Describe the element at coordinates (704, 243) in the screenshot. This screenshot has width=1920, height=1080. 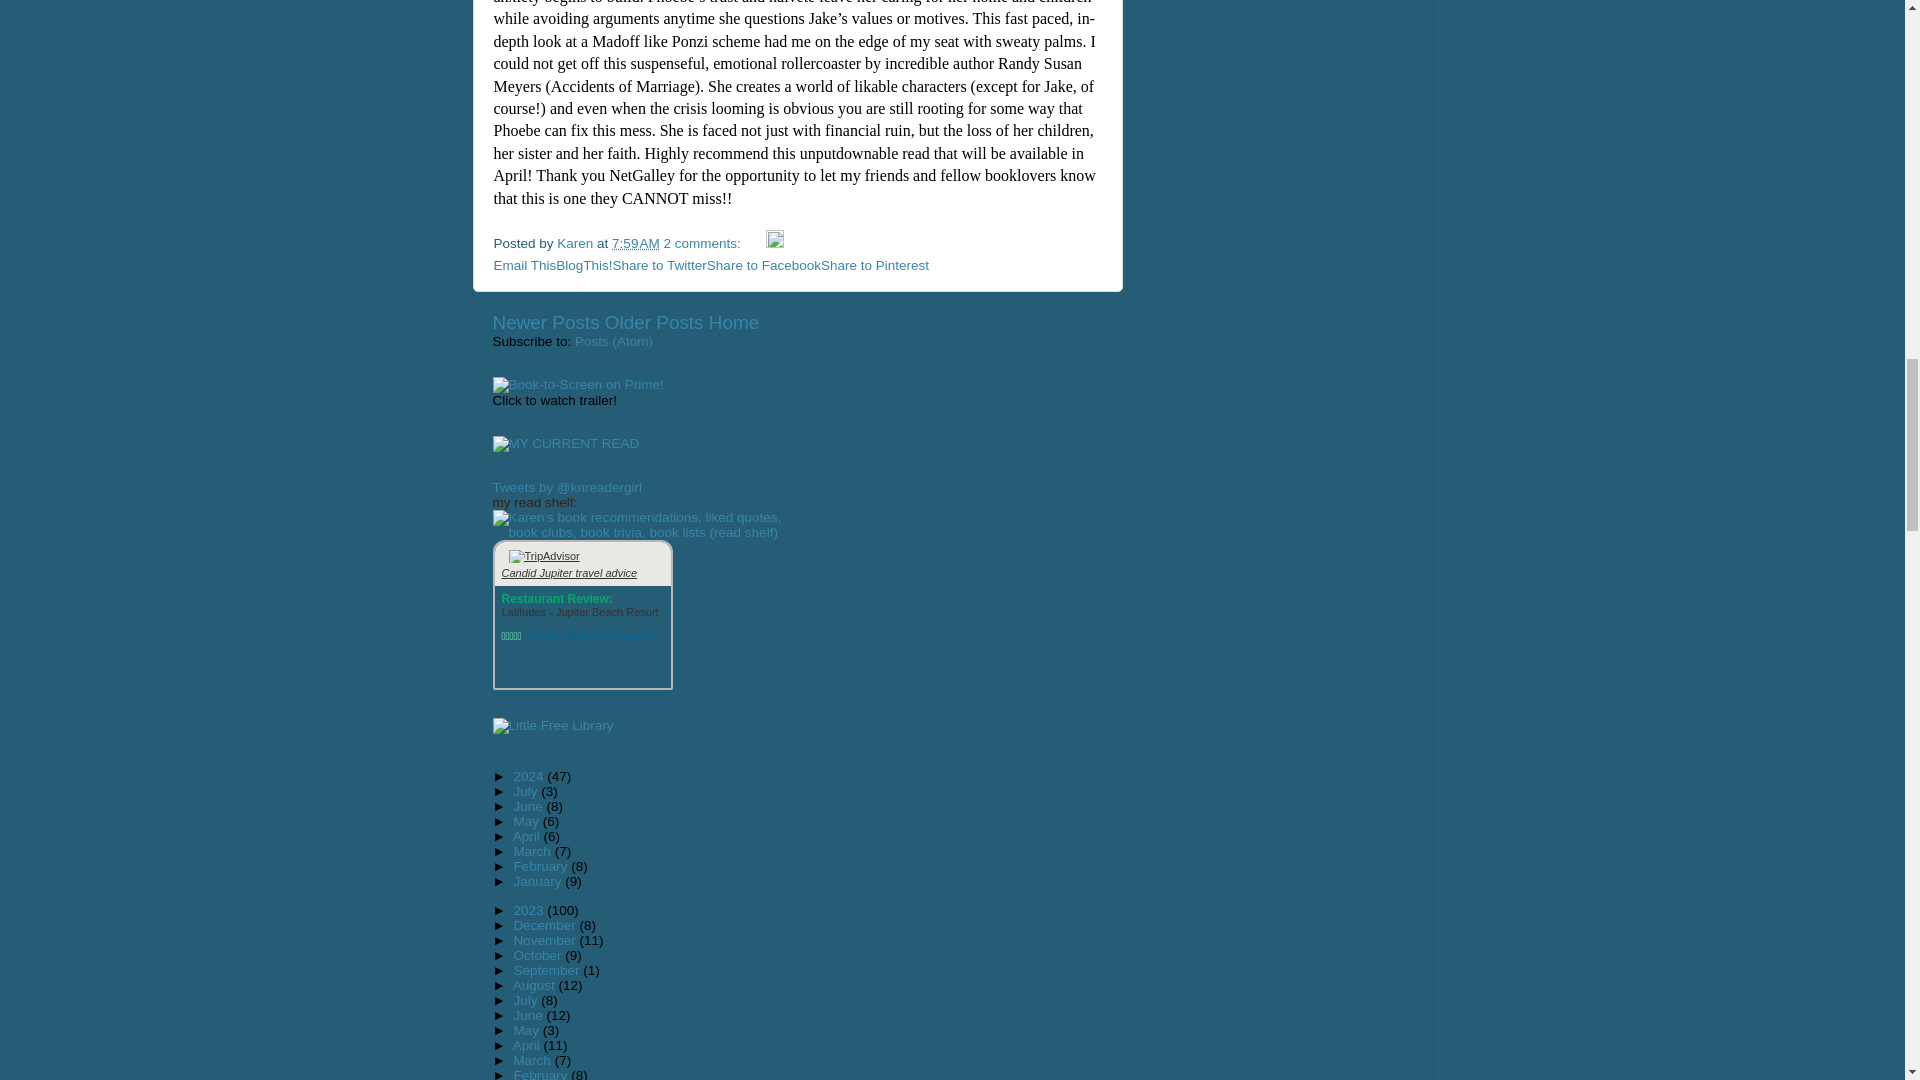
I see `2 comments:` at that location.